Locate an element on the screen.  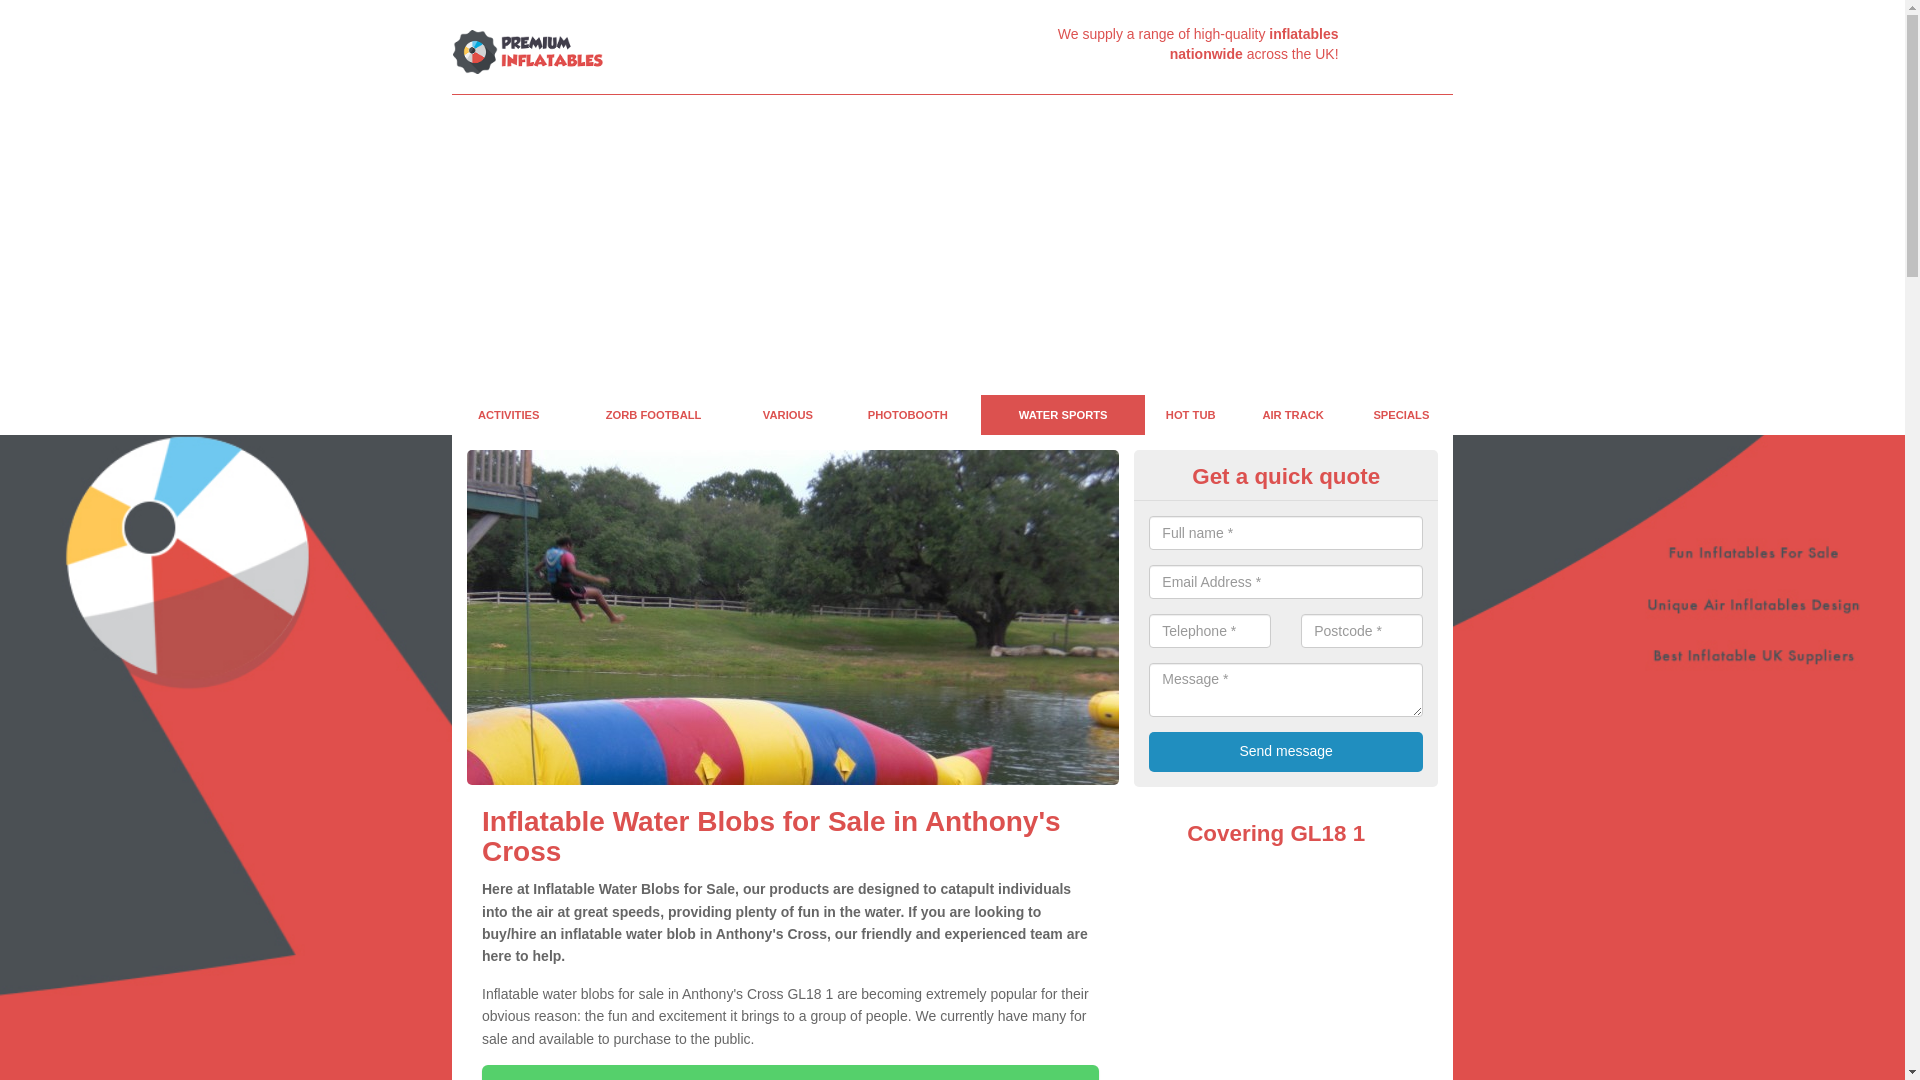
Send message is located at coordinates (1285, 752).